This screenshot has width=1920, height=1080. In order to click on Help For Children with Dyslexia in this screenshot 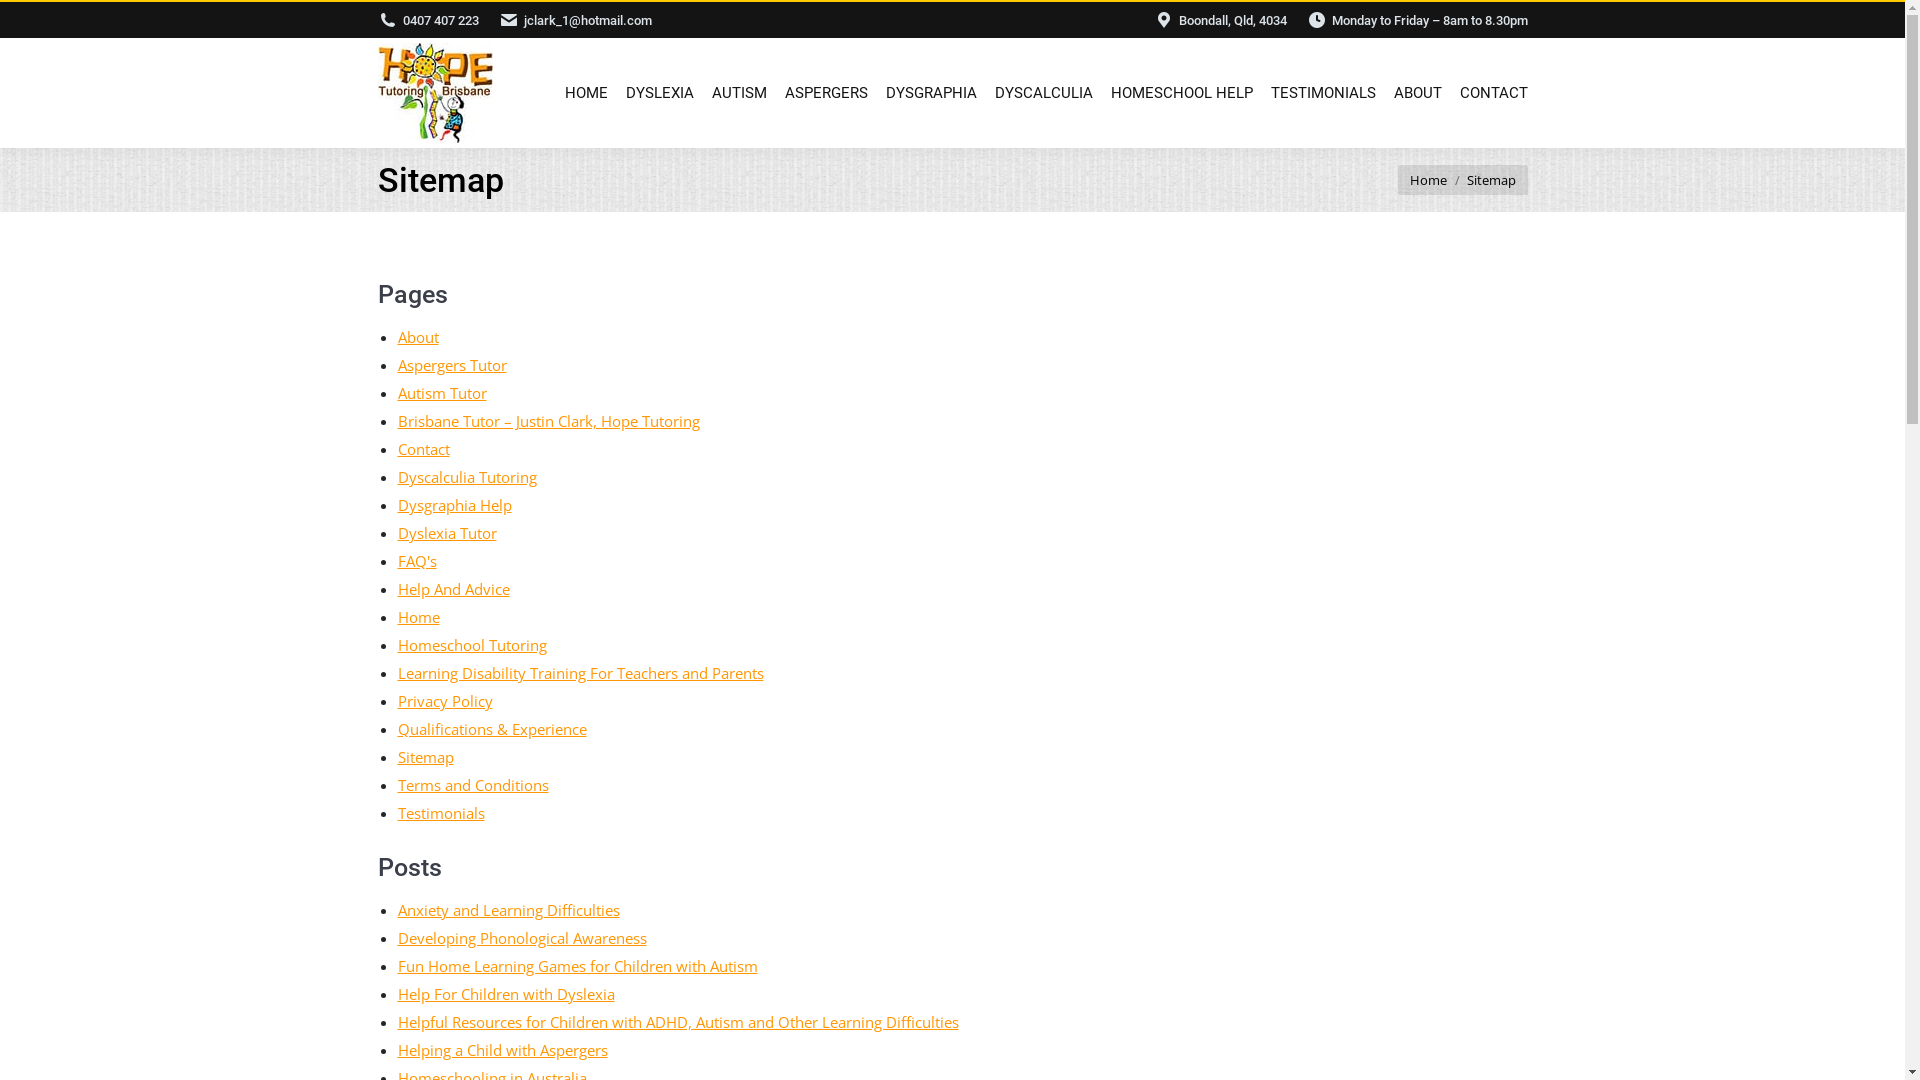, I will do `click(506, 994)`.